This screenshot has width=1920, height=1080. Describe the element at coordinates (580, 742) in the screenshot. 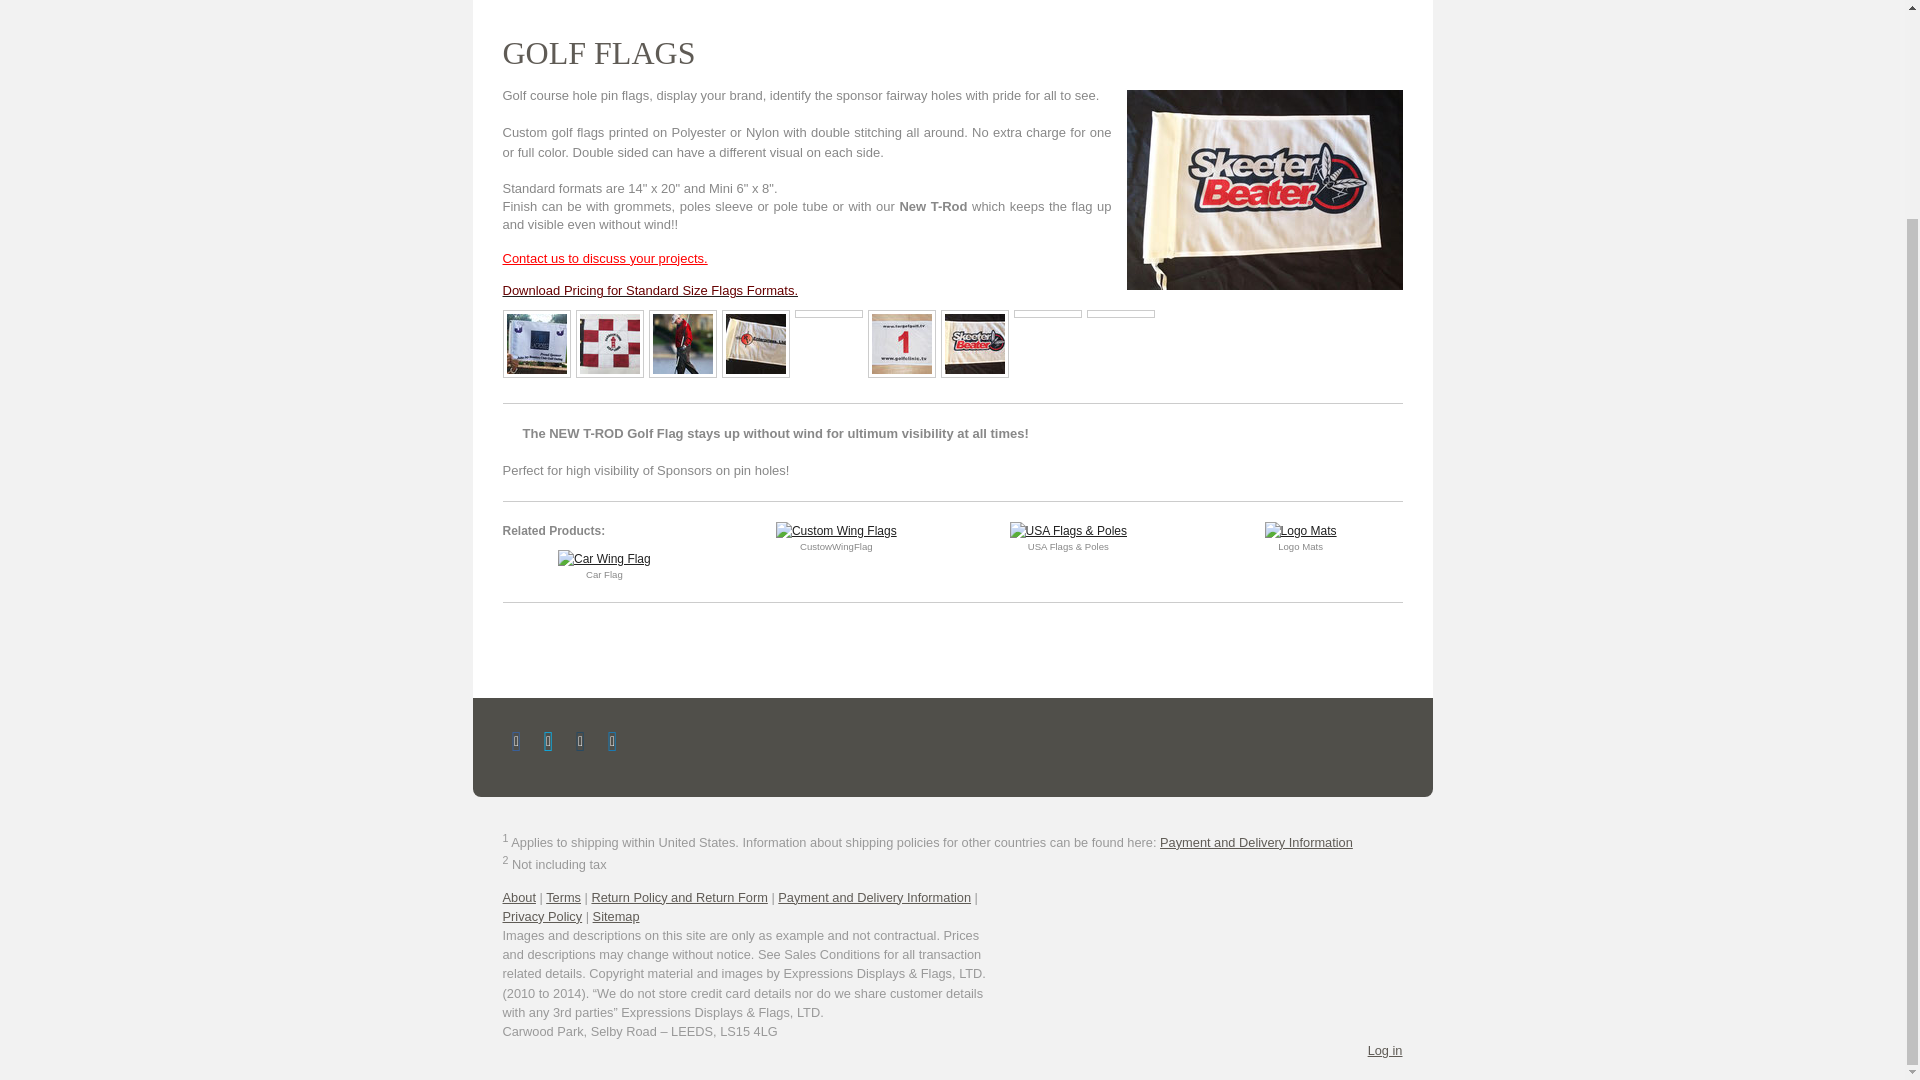

I see `Email` at that location.